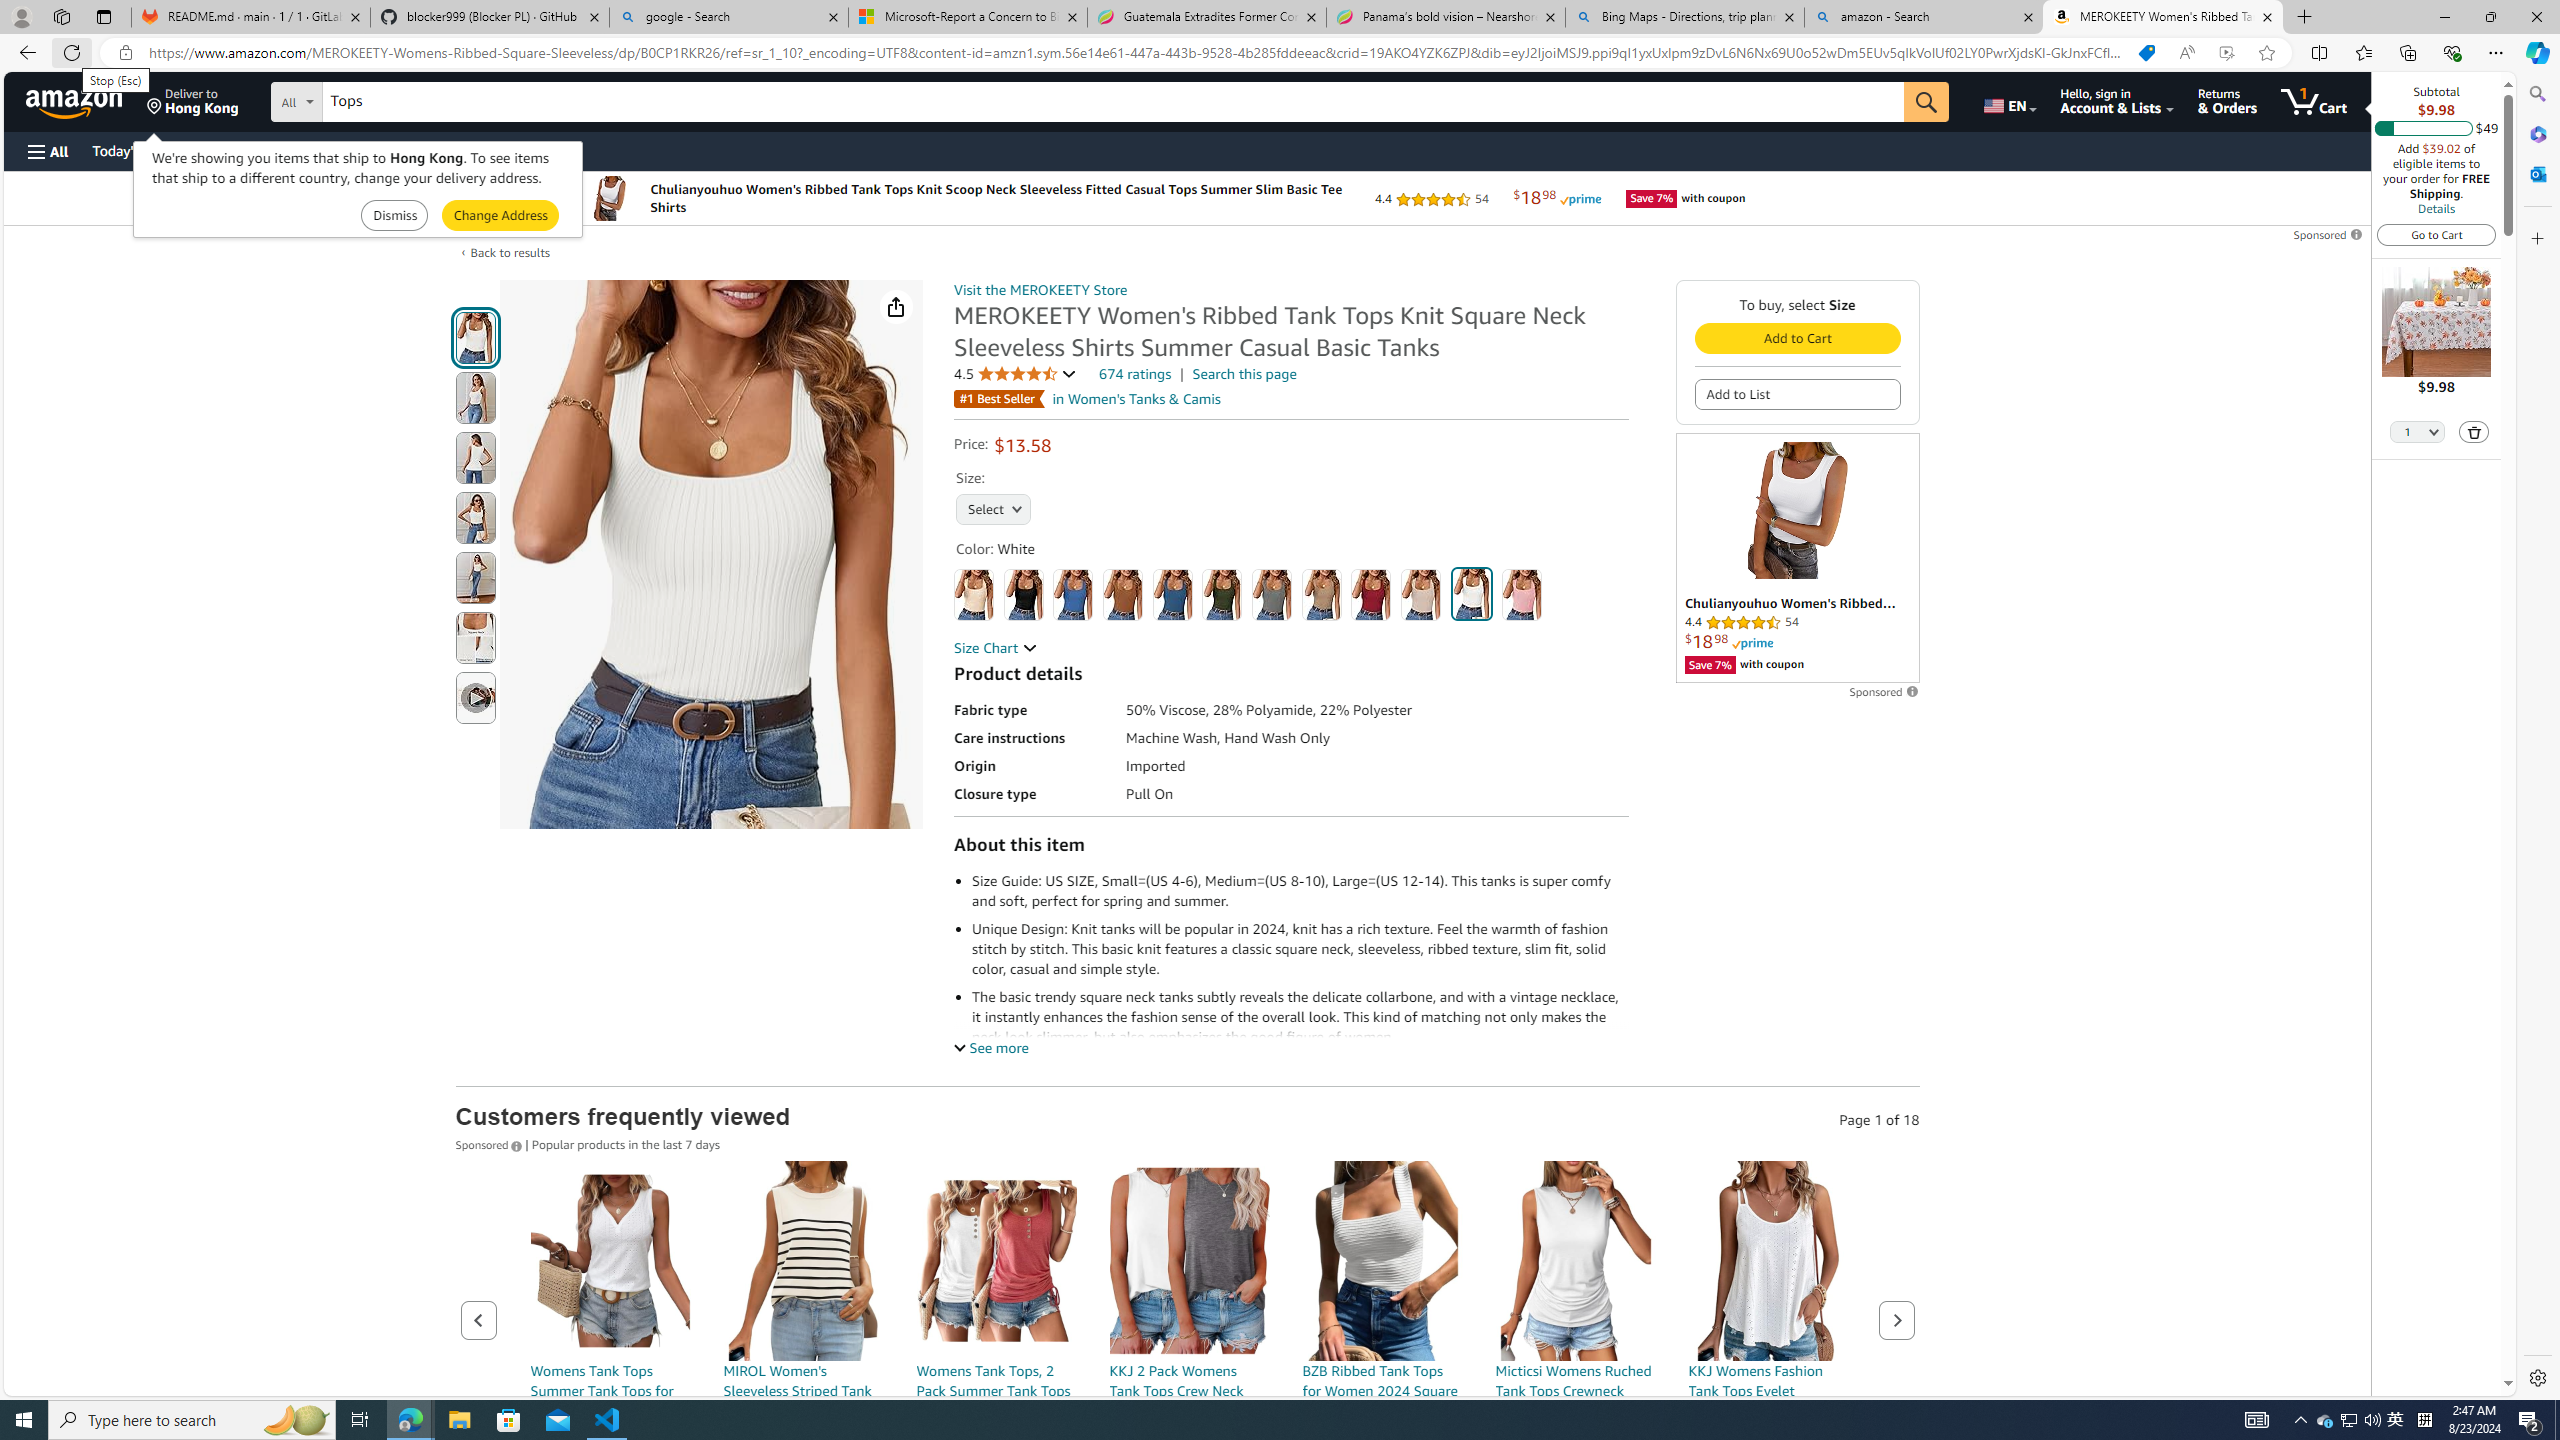  I want to click on Dusty Blue, so click(1172, 595).